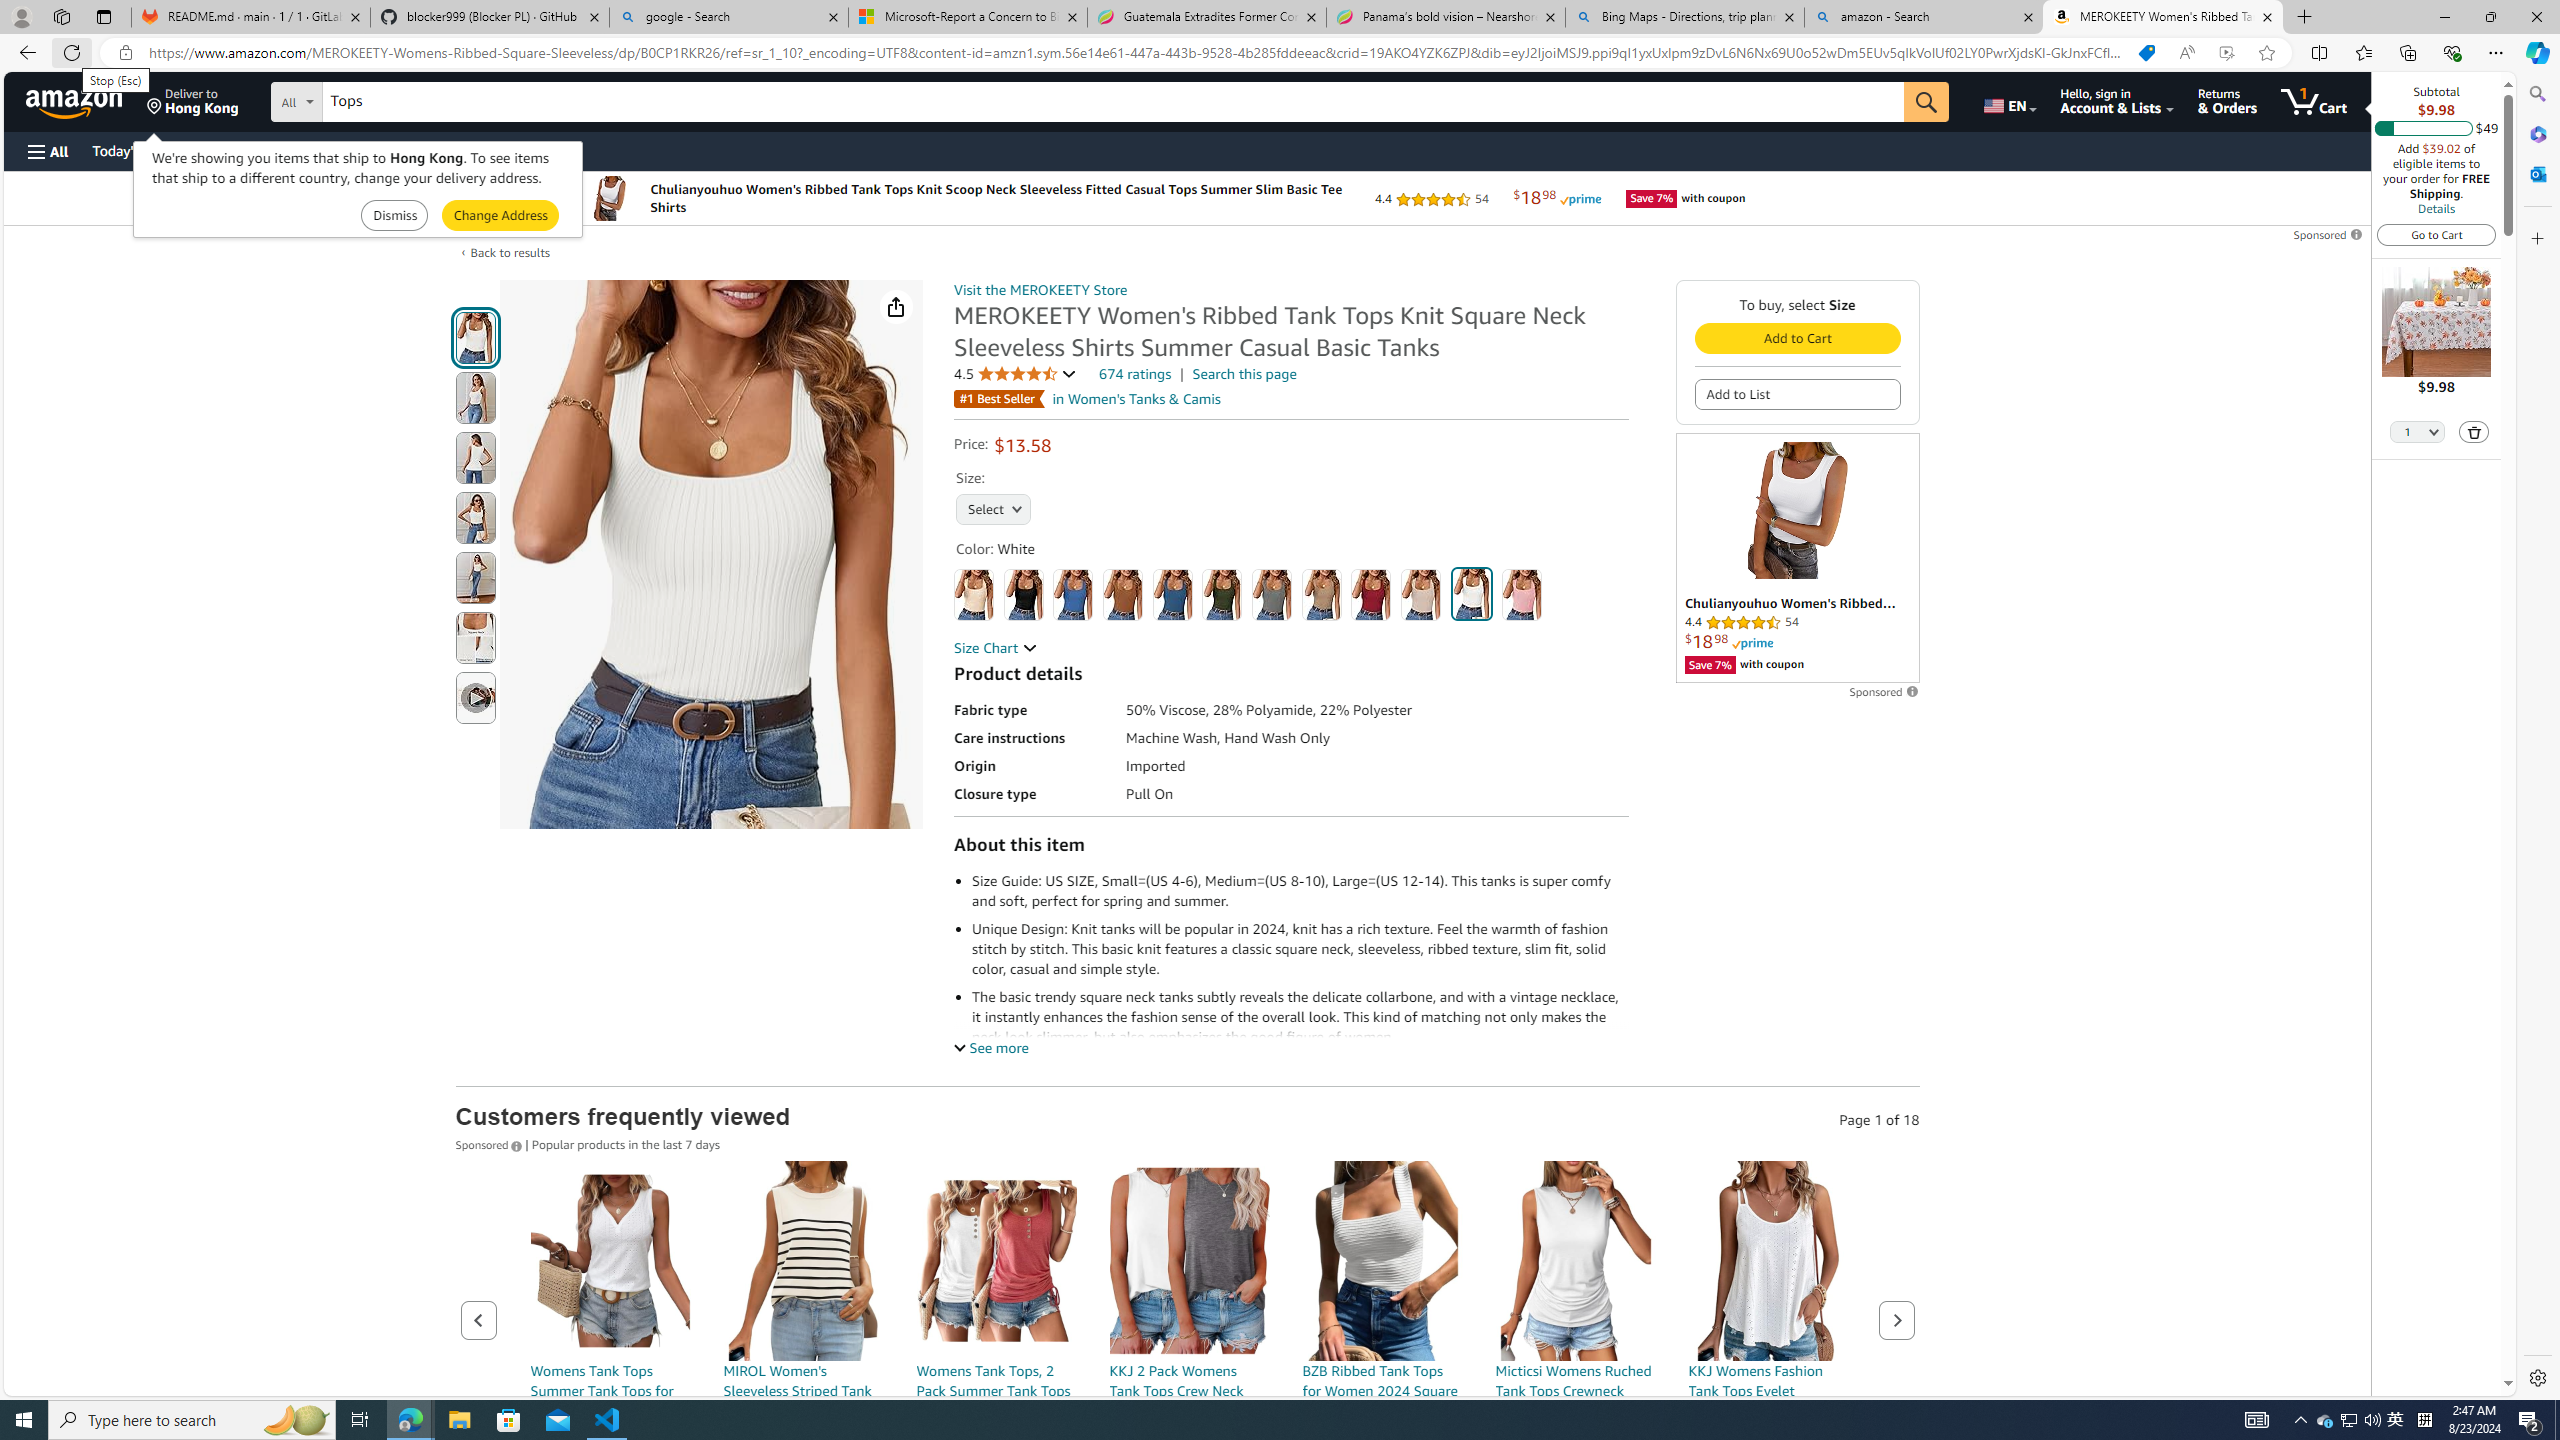  I want to click on Dusty Blue, so click(1172, 595).